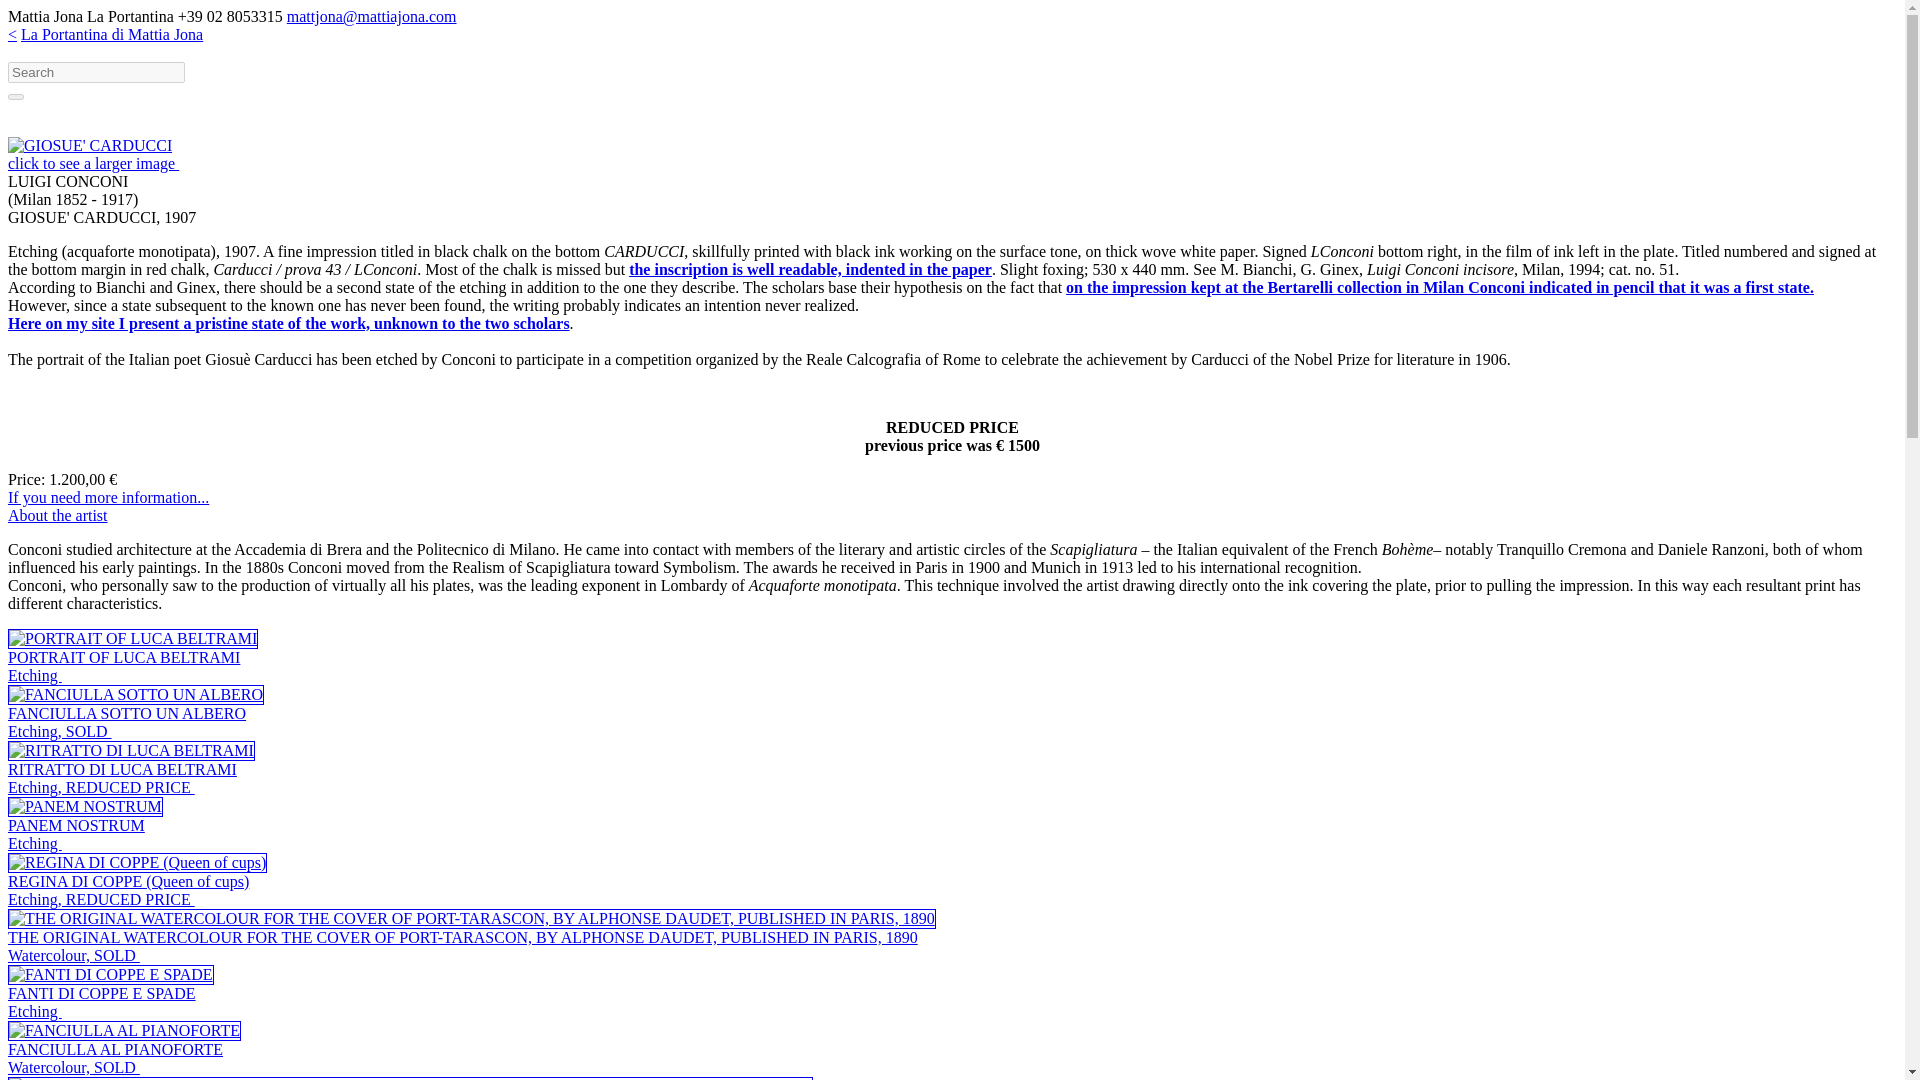 This screenshot has width=1920, height=1080. I want to click on iscrizione, so click(108, 498).